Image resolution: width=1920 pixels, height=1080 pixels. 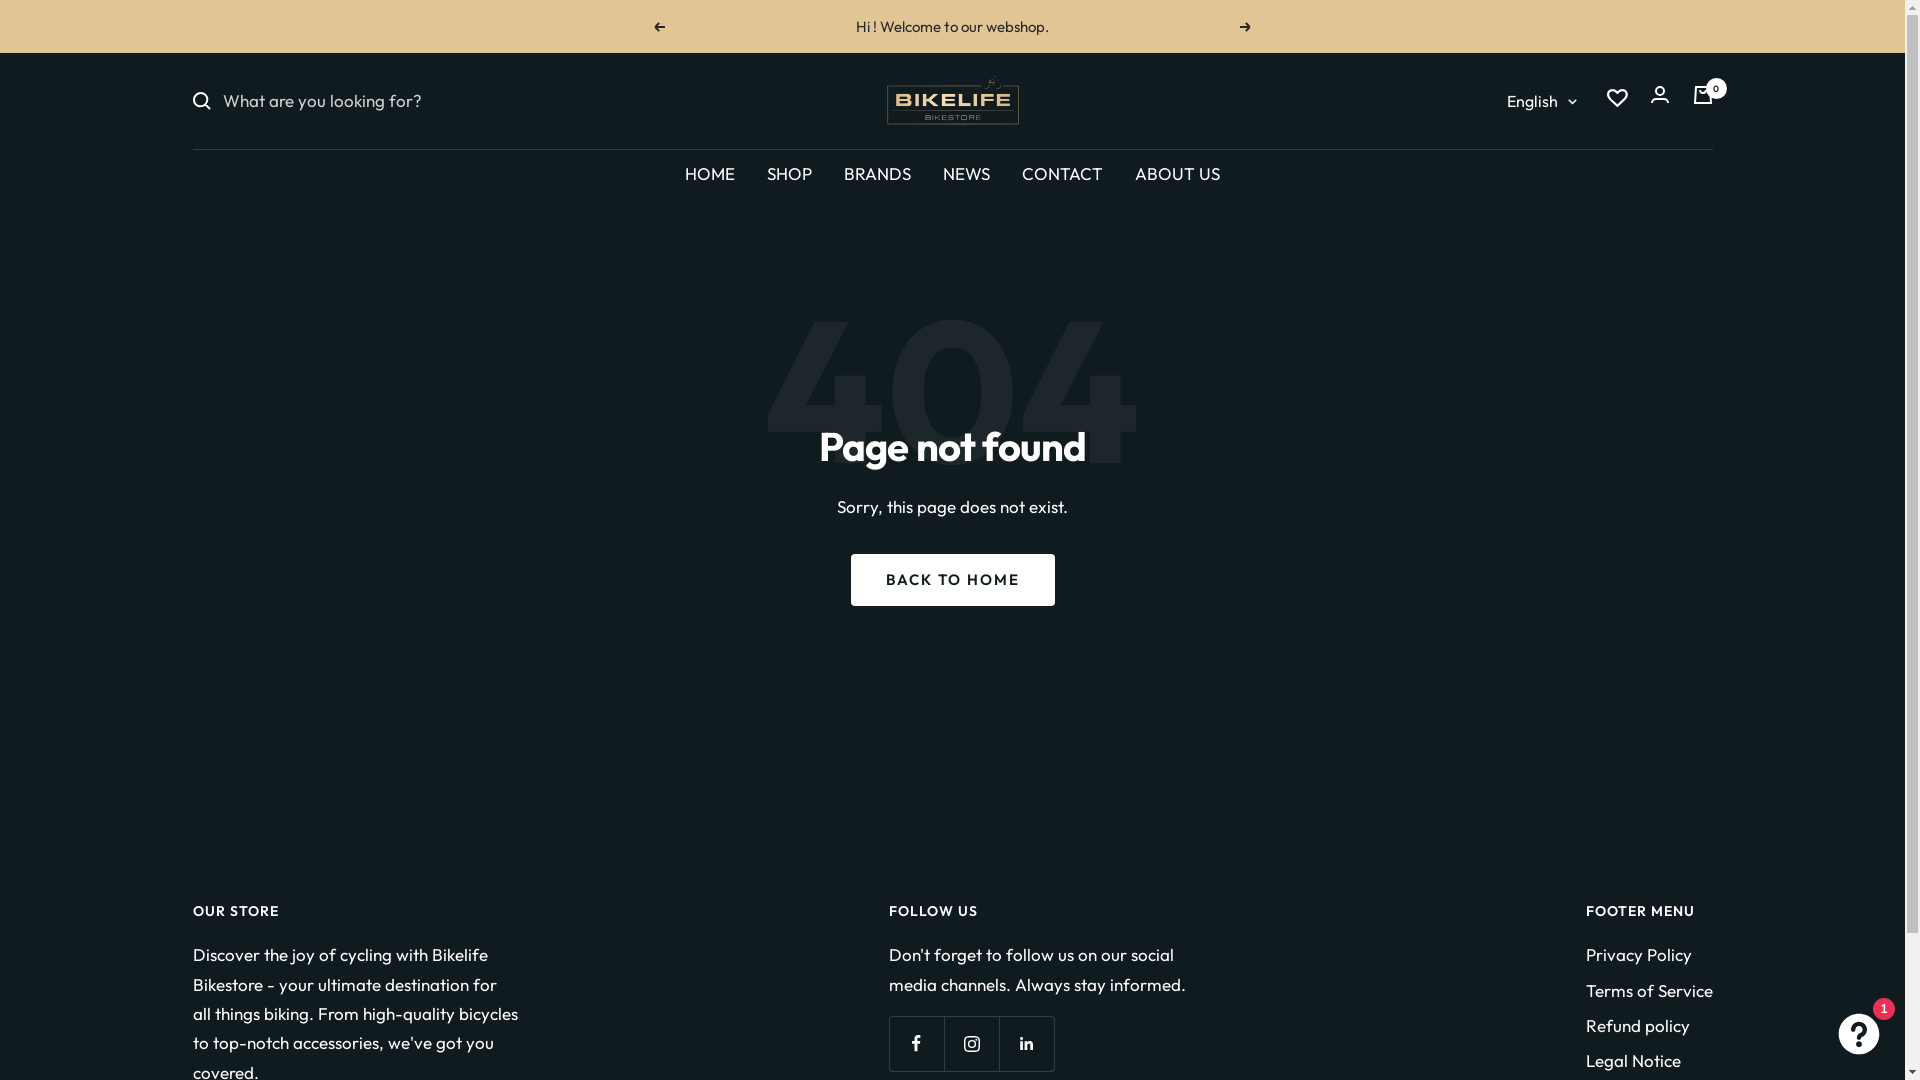 I want to click on Previous, so click(x=659, y=27).